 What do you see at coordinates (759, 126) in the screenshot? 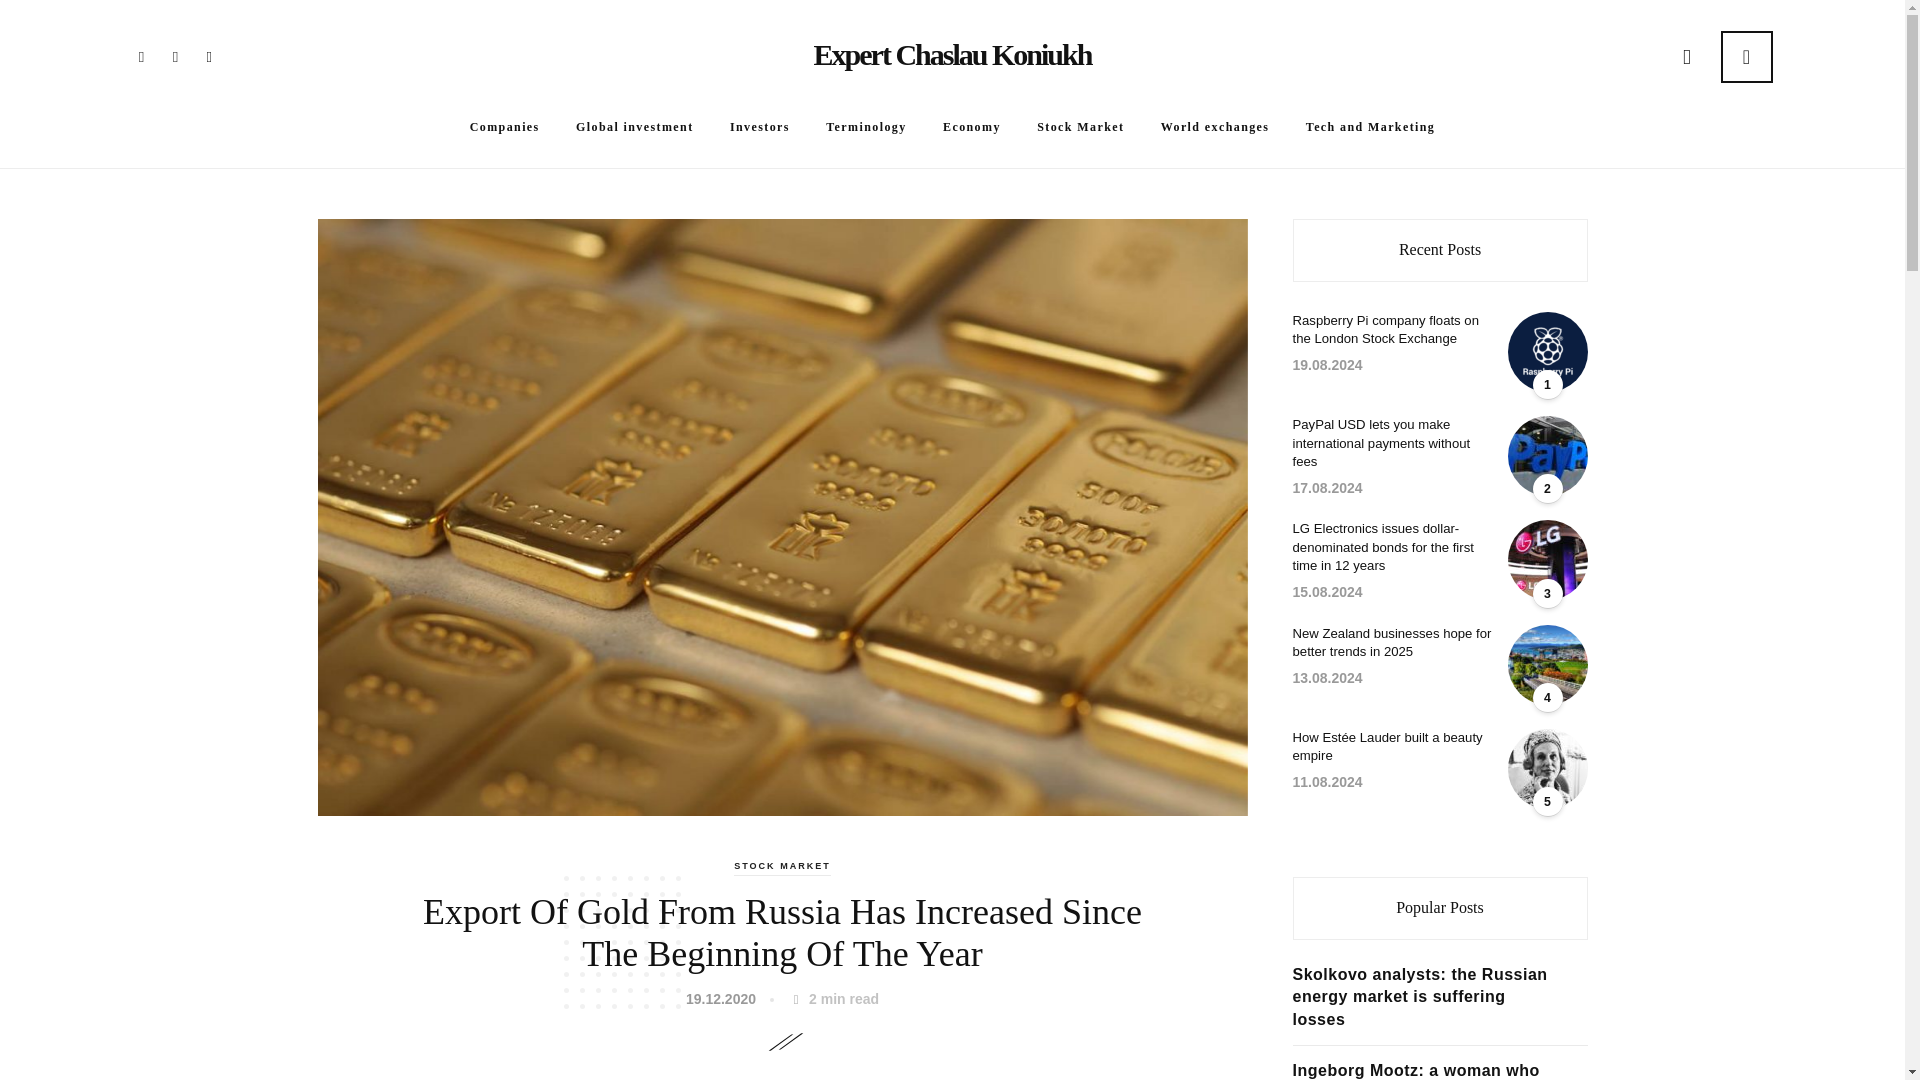
I see `Investors` at bounding box center [759, 126].